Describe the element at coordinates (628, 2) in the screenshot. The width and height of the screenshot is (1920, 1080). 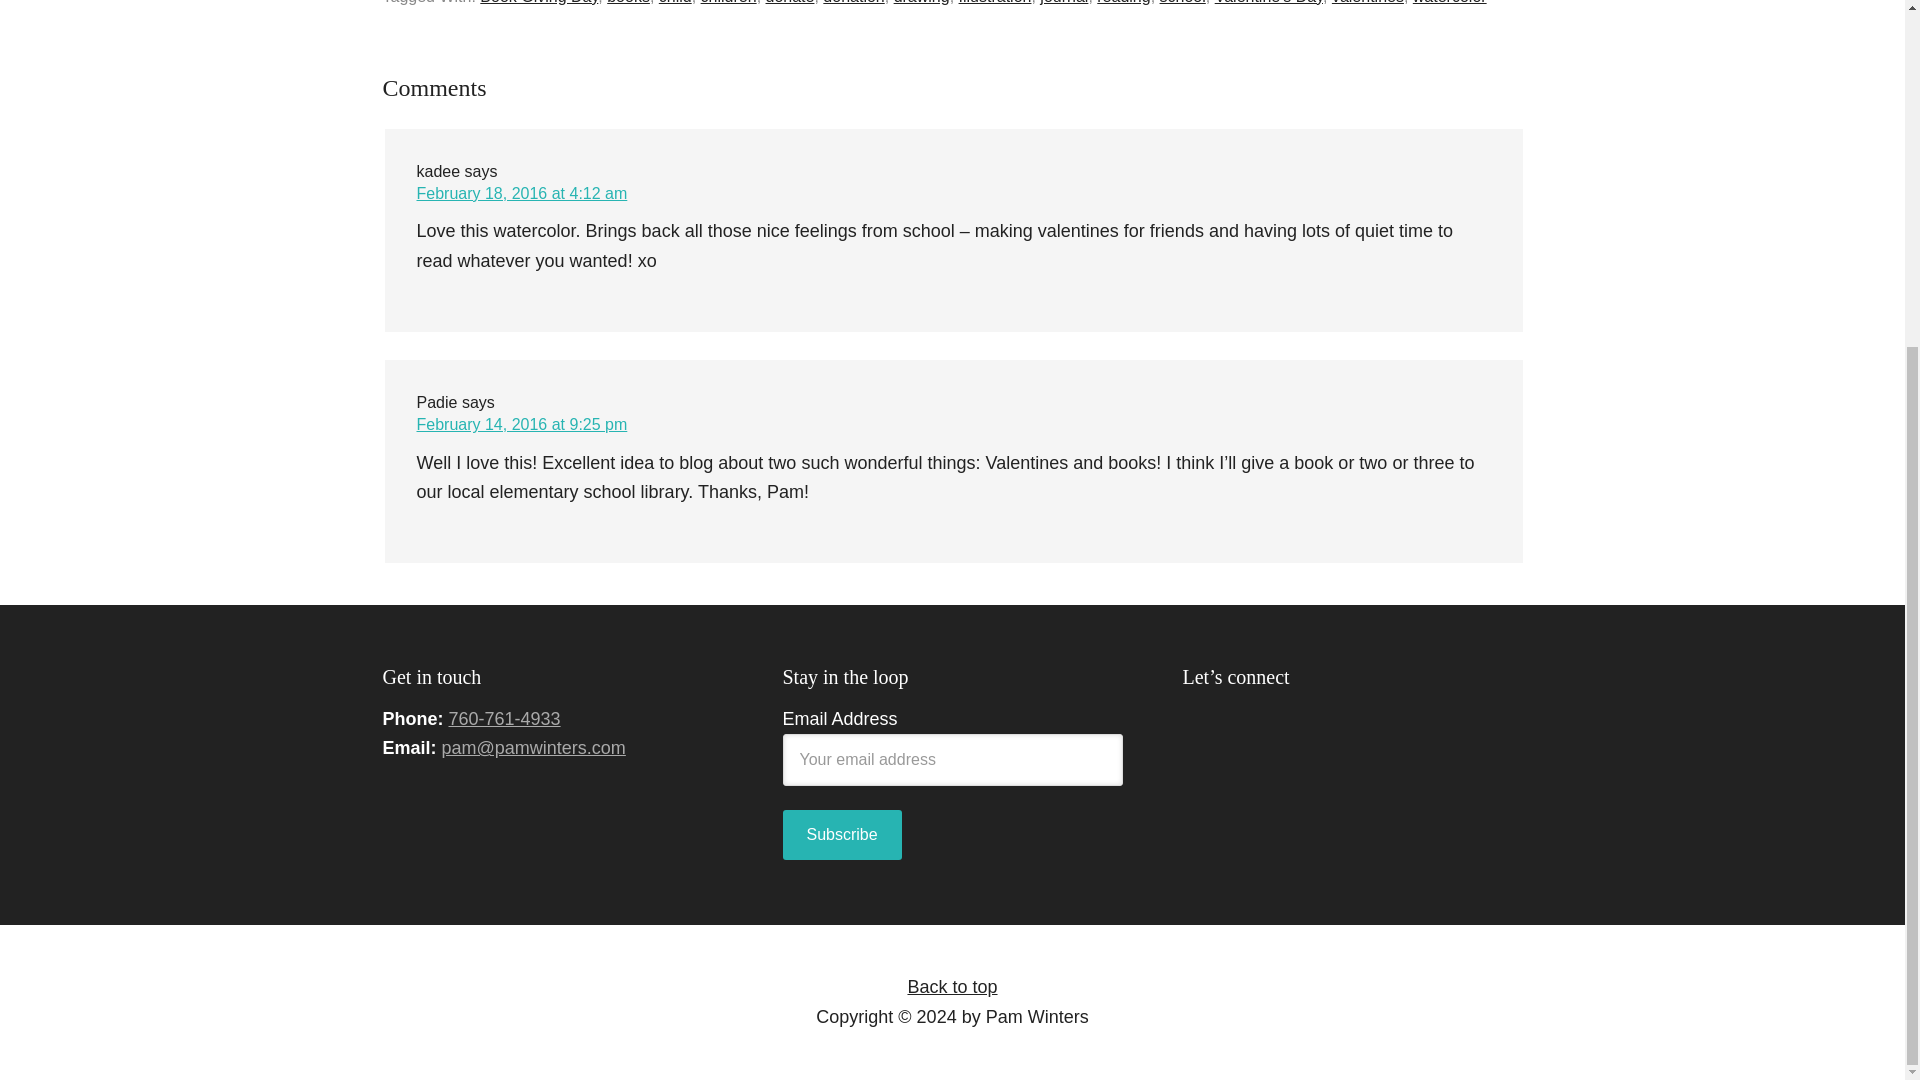
I see `books` at that location.